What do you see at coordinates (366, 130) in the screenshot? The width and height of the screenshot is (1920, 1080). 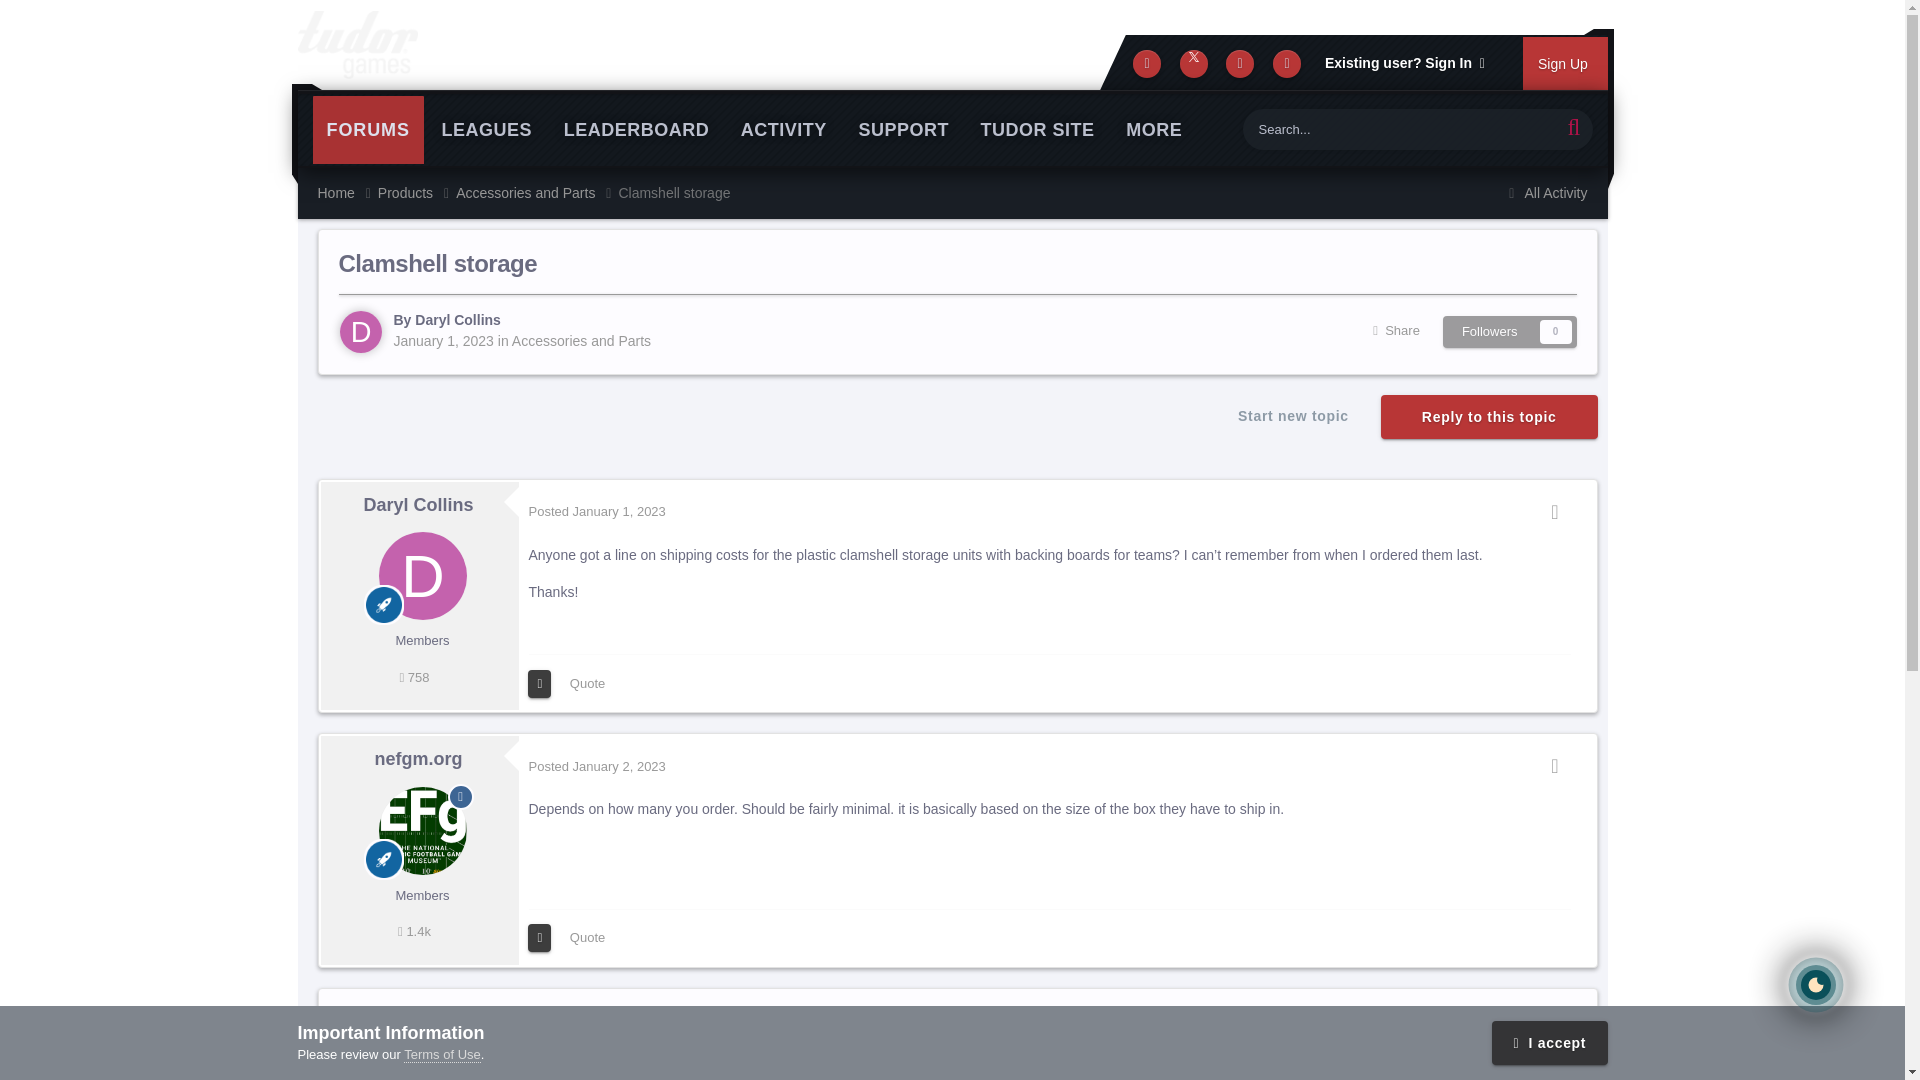 I see `FORUMS` at bounding box center [366, 130].